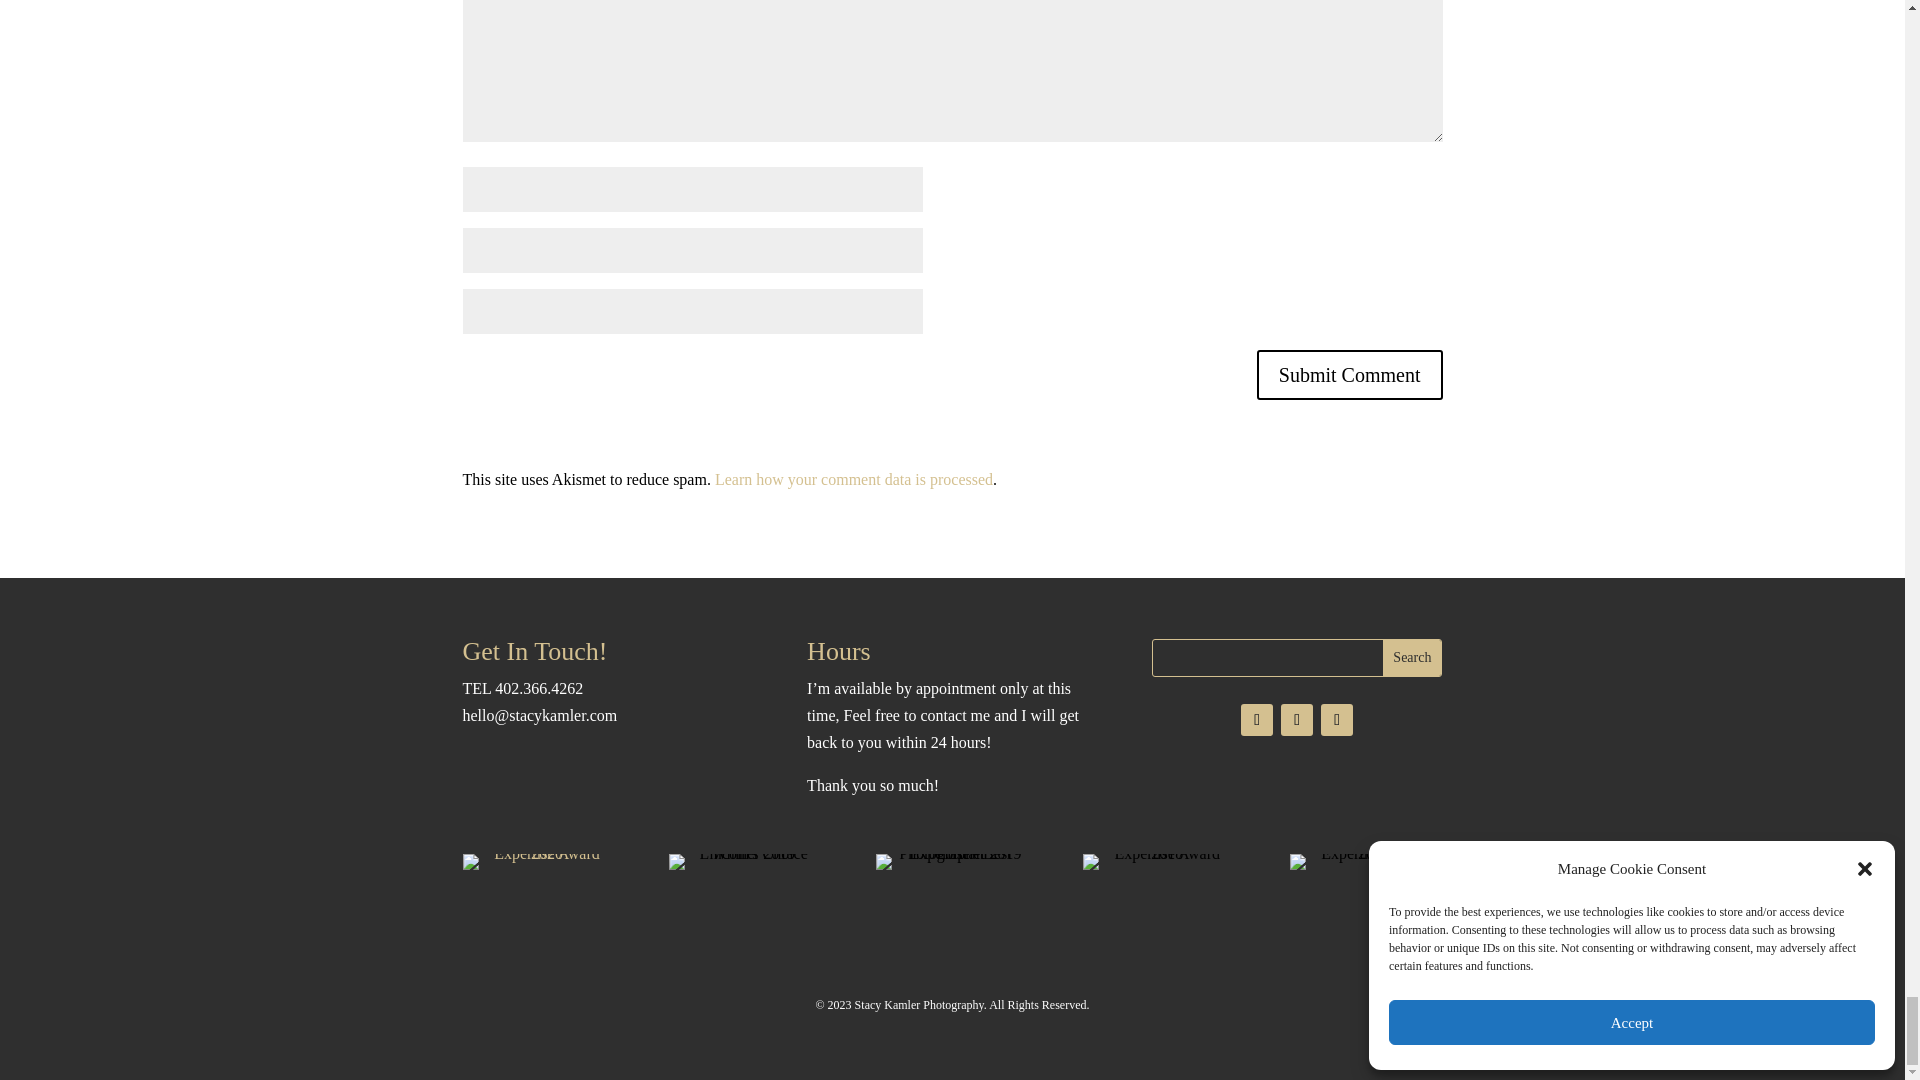 The image size is (1920, 1080). Describe the element at coordinates (1366, 861) in the screenshot. I see `Expertise Award 2016` at that location.